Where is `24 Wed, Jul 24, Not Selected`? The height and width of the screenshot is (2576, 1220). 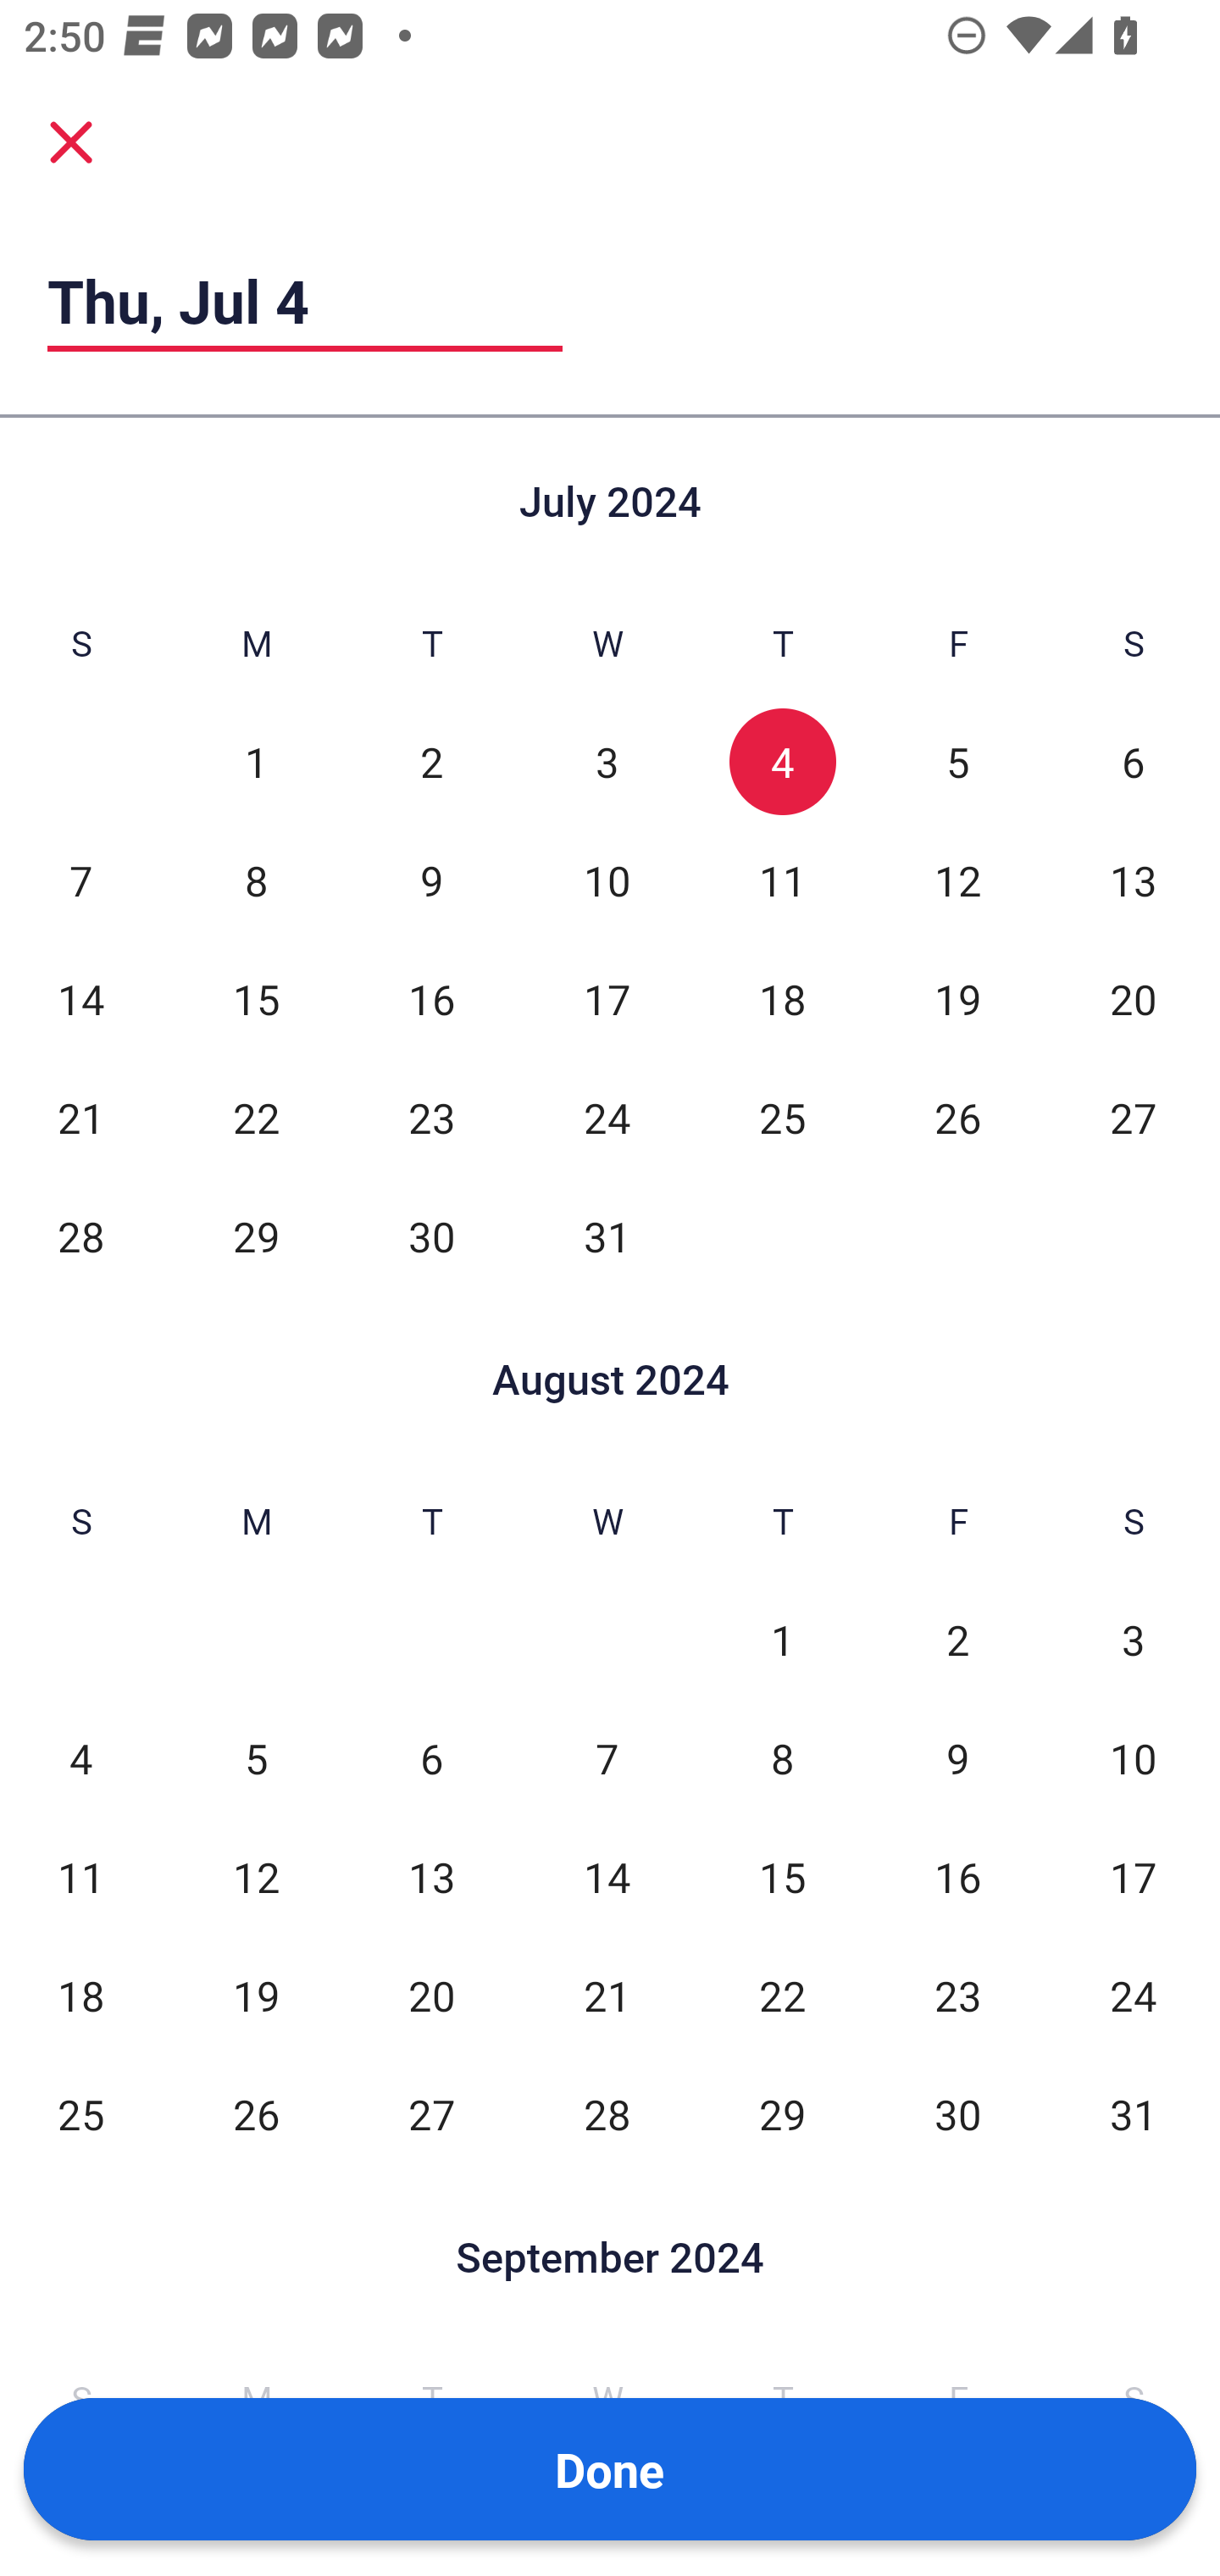 24 Wed, Jul 24, Not Selected is located at coordinates (607, 1118).